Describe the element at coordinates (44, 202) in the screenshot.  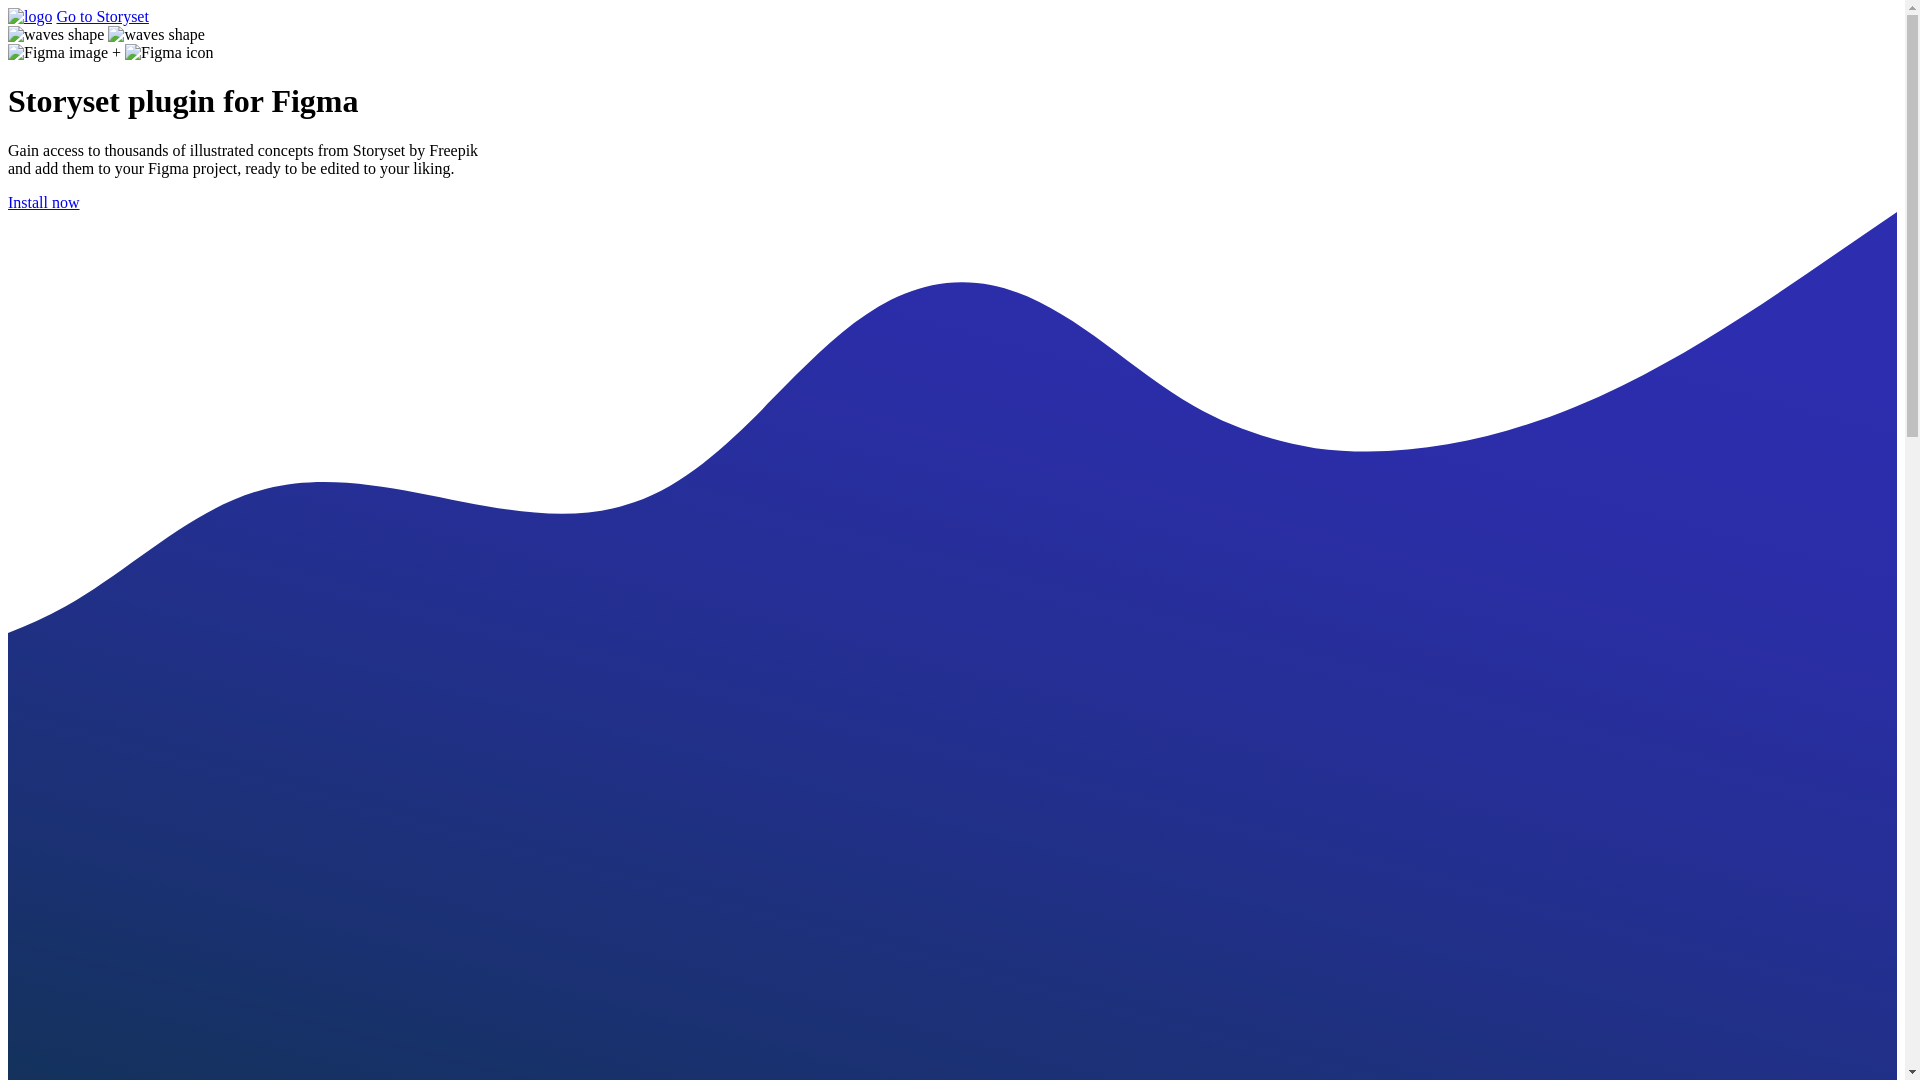
I see `Install now` at that location.